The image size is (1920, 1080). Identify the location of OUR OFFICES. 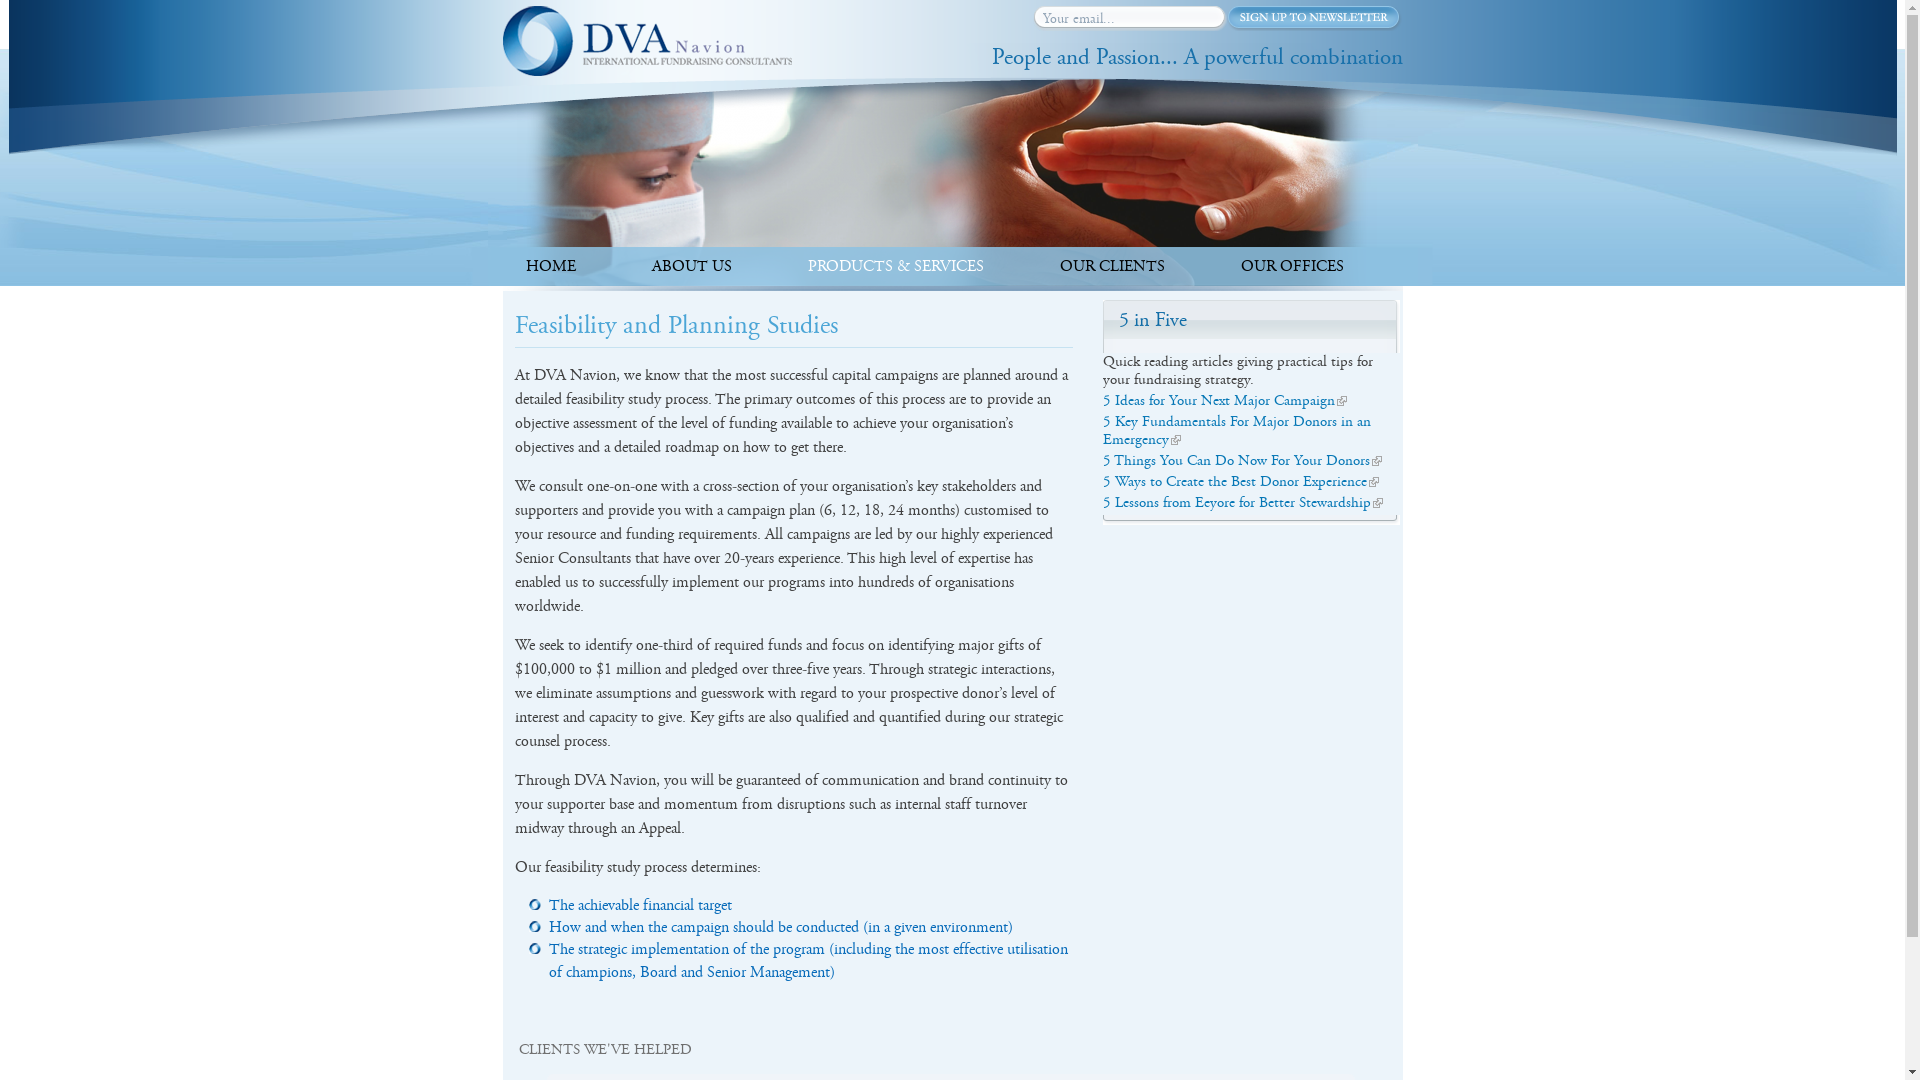
(1292, 266).